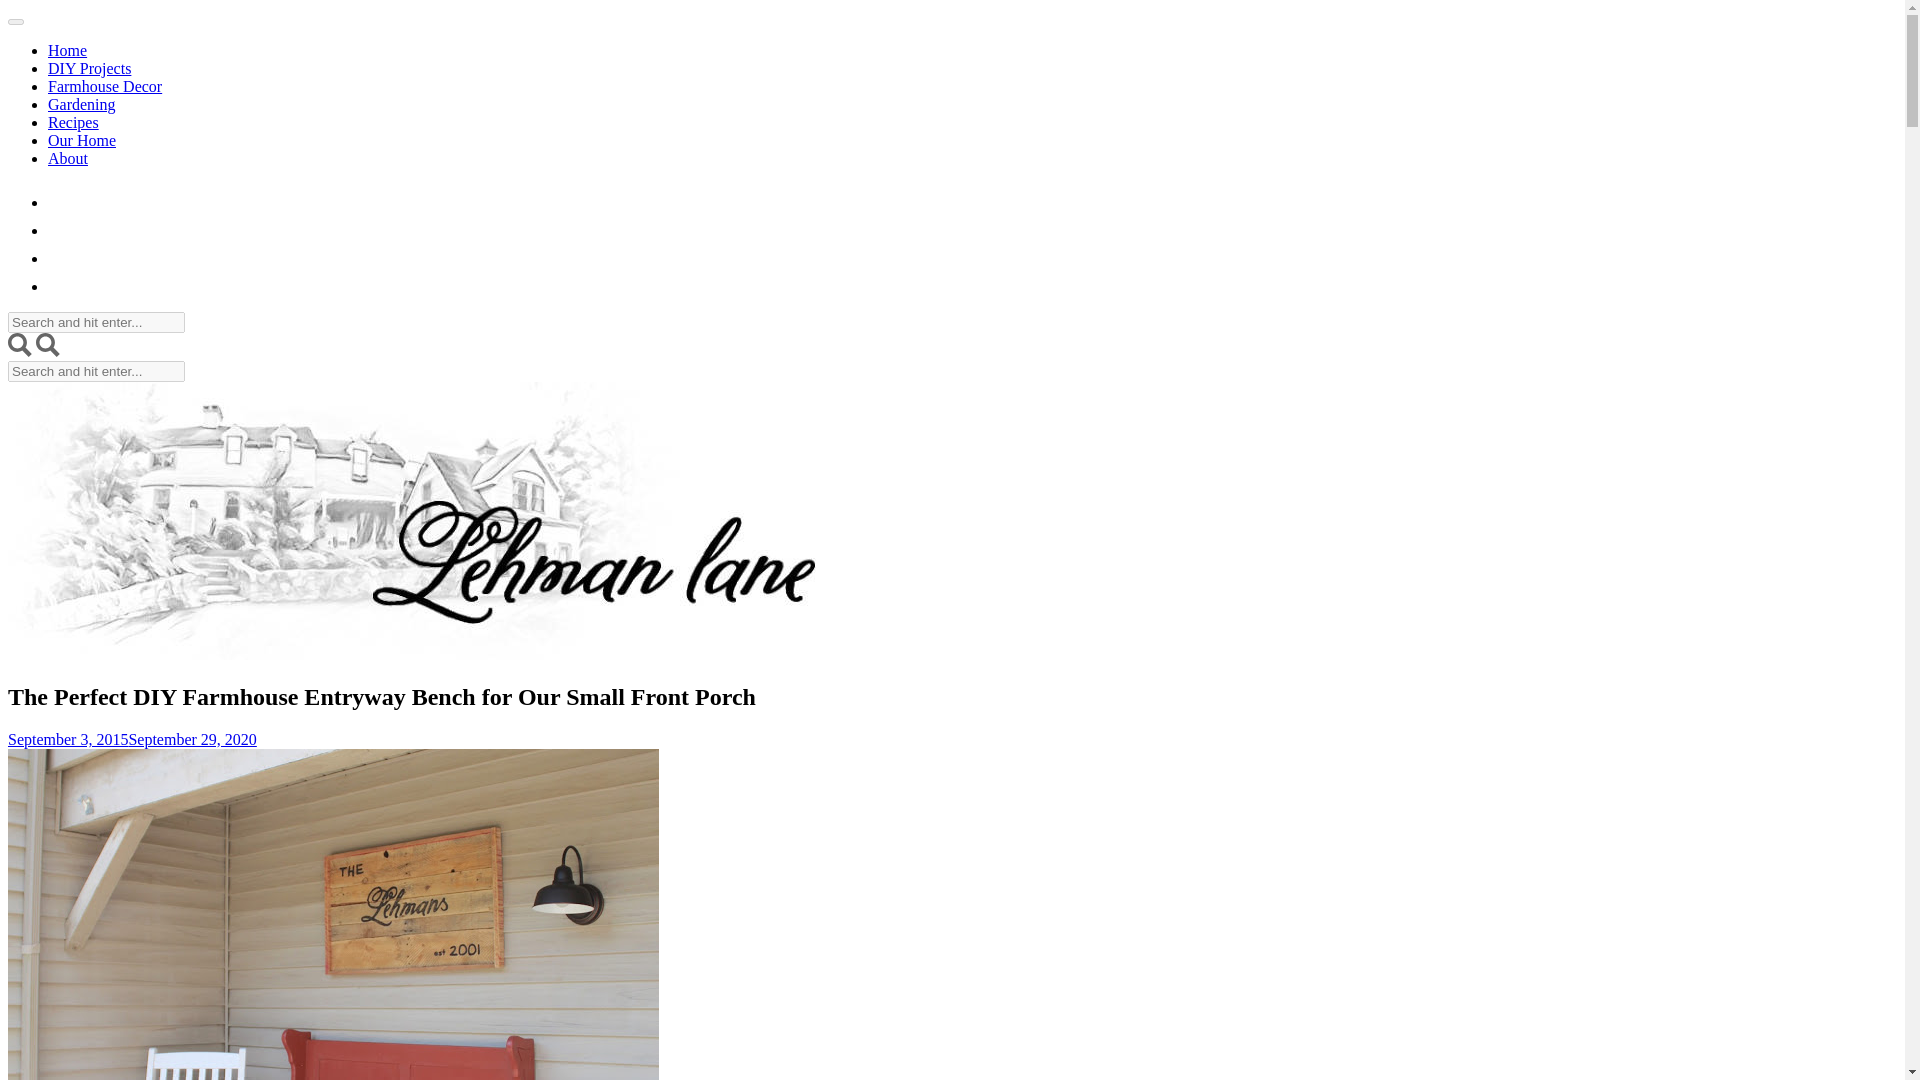 This screenshot has width=1920, height=1080. Describe the element at coordinates (104, 86) in the screenshot. I see `Farmhouse Decor` at that location.